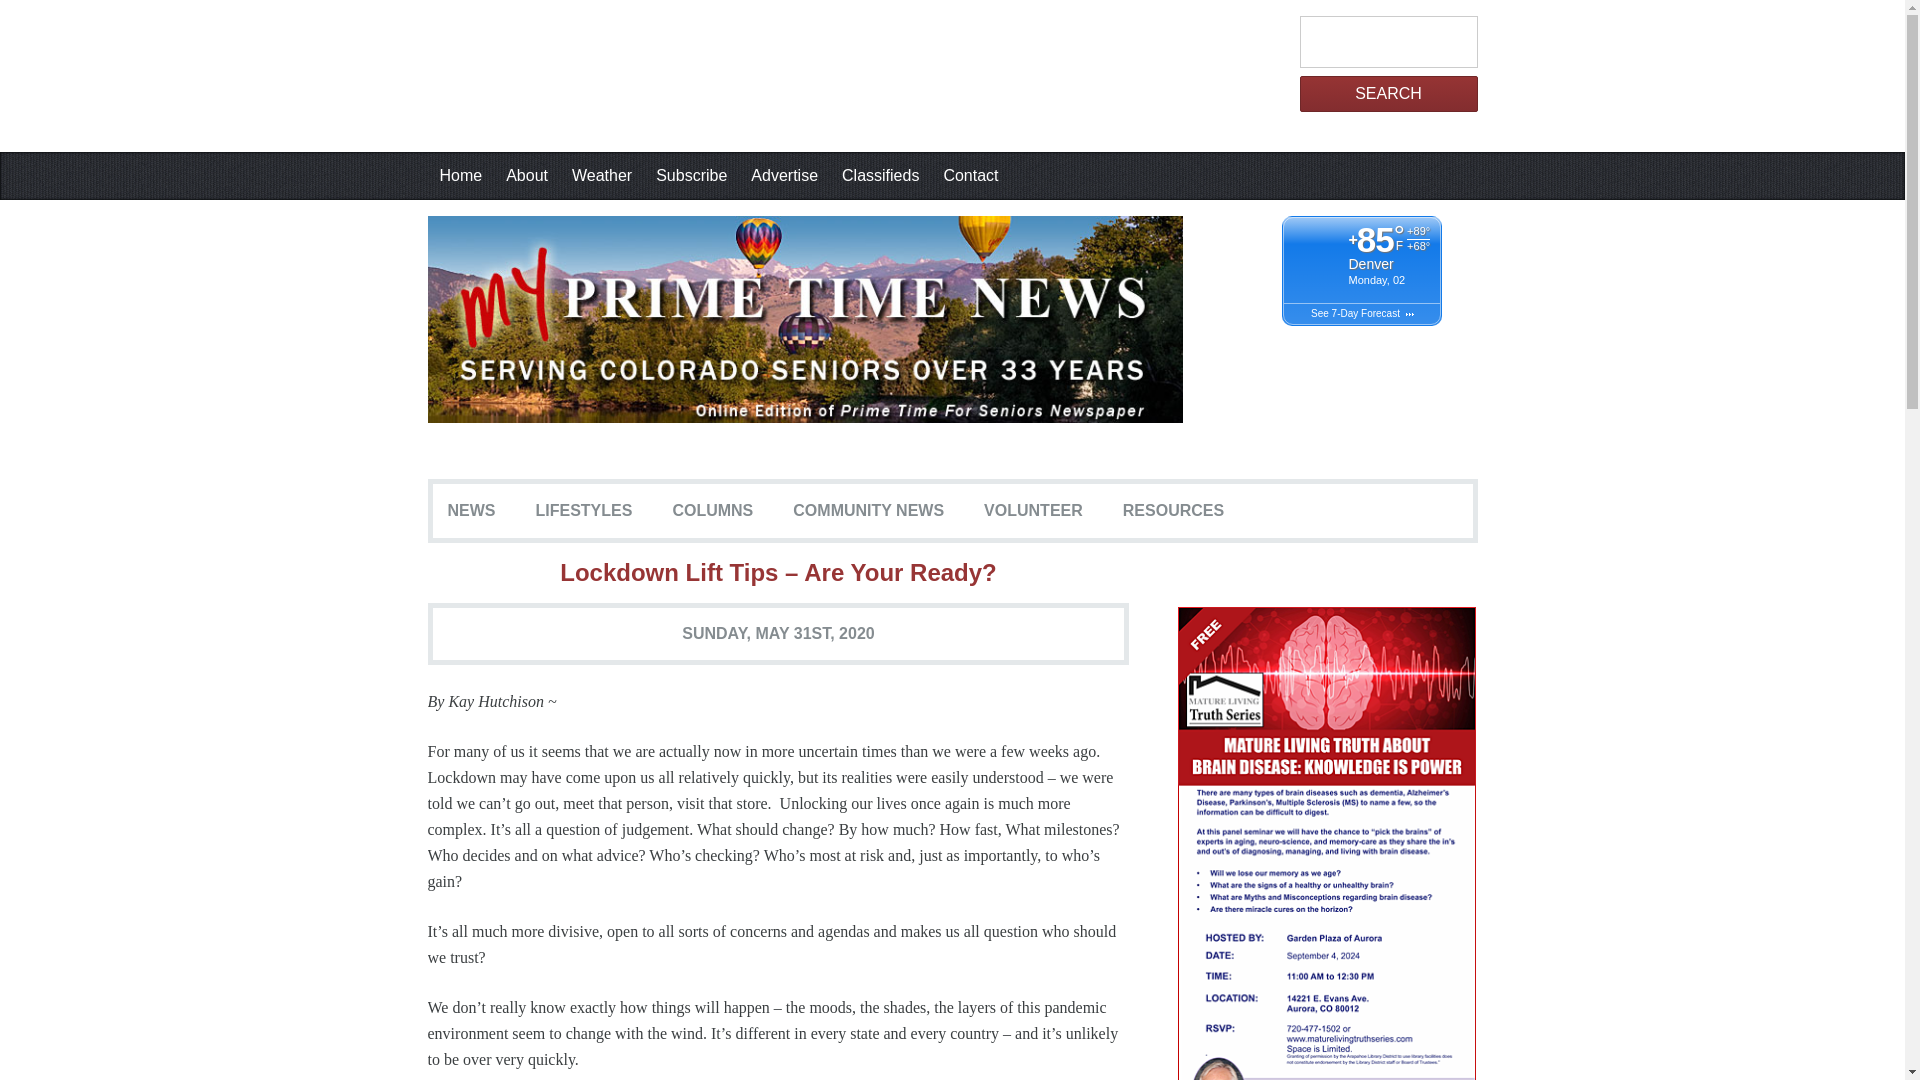 This screenshot has width=1920, height=1080. I want to click on LIFESTYLES, so click(584, 511).